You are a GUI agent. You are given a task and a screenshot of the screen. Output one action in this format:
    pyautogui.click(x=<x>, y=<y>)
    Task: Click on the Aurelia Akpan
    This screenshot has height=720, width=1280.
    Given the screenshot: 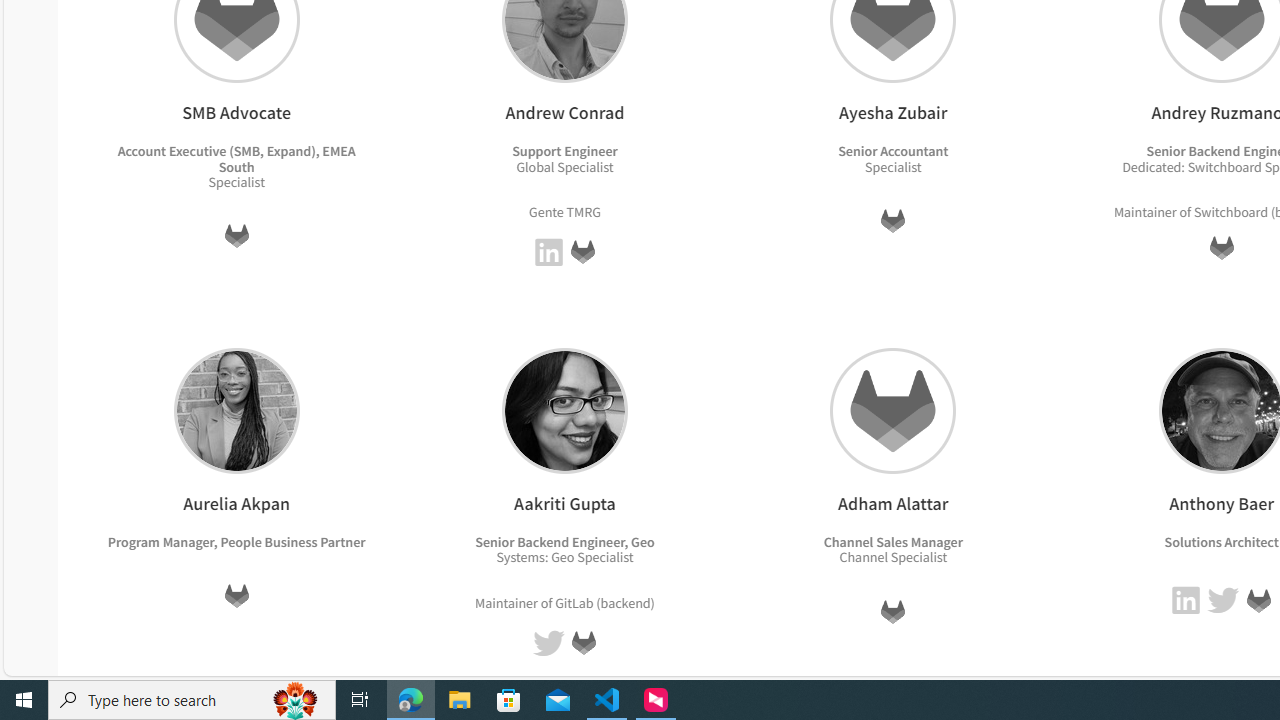 What is the action you would take?
    pyautogui.click(x=236, y=410)
    